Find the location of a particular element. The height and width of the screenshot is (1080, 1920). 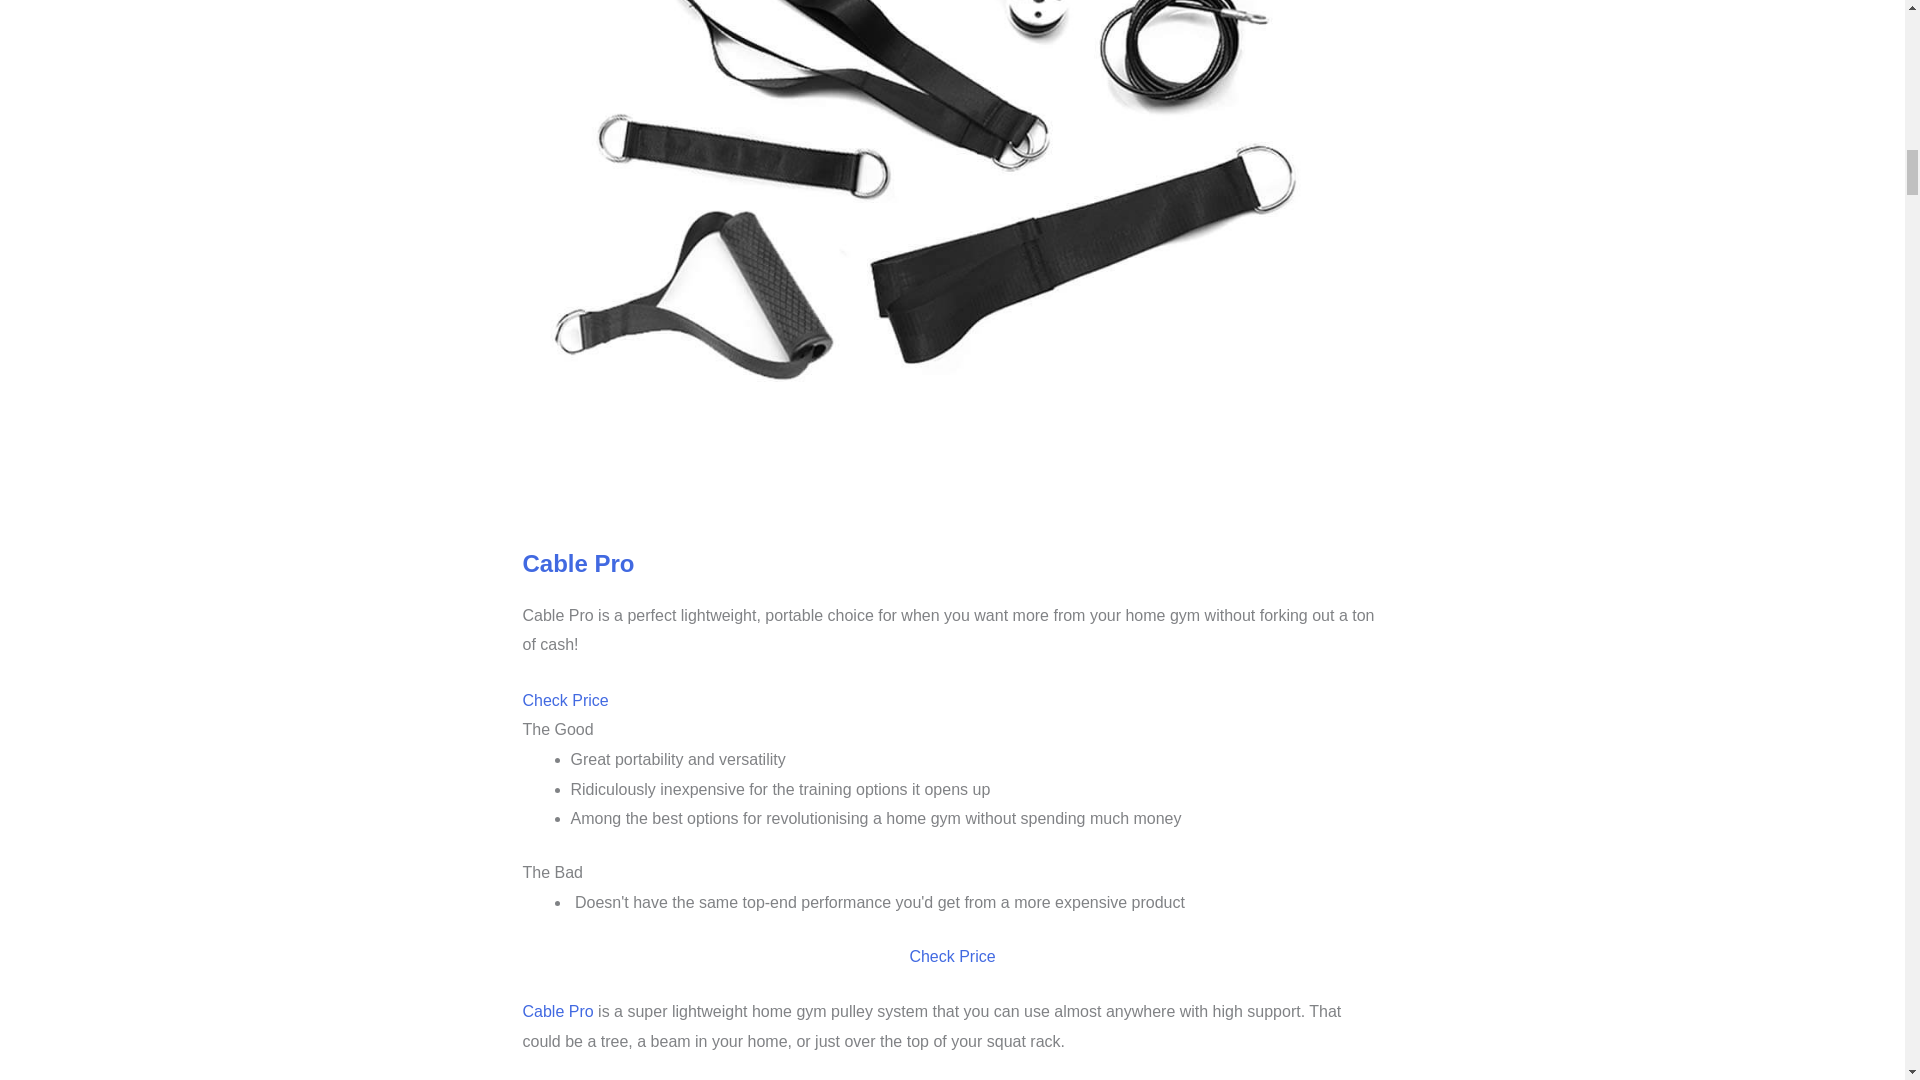

Cable Pro is located at coordinates (578, 562).